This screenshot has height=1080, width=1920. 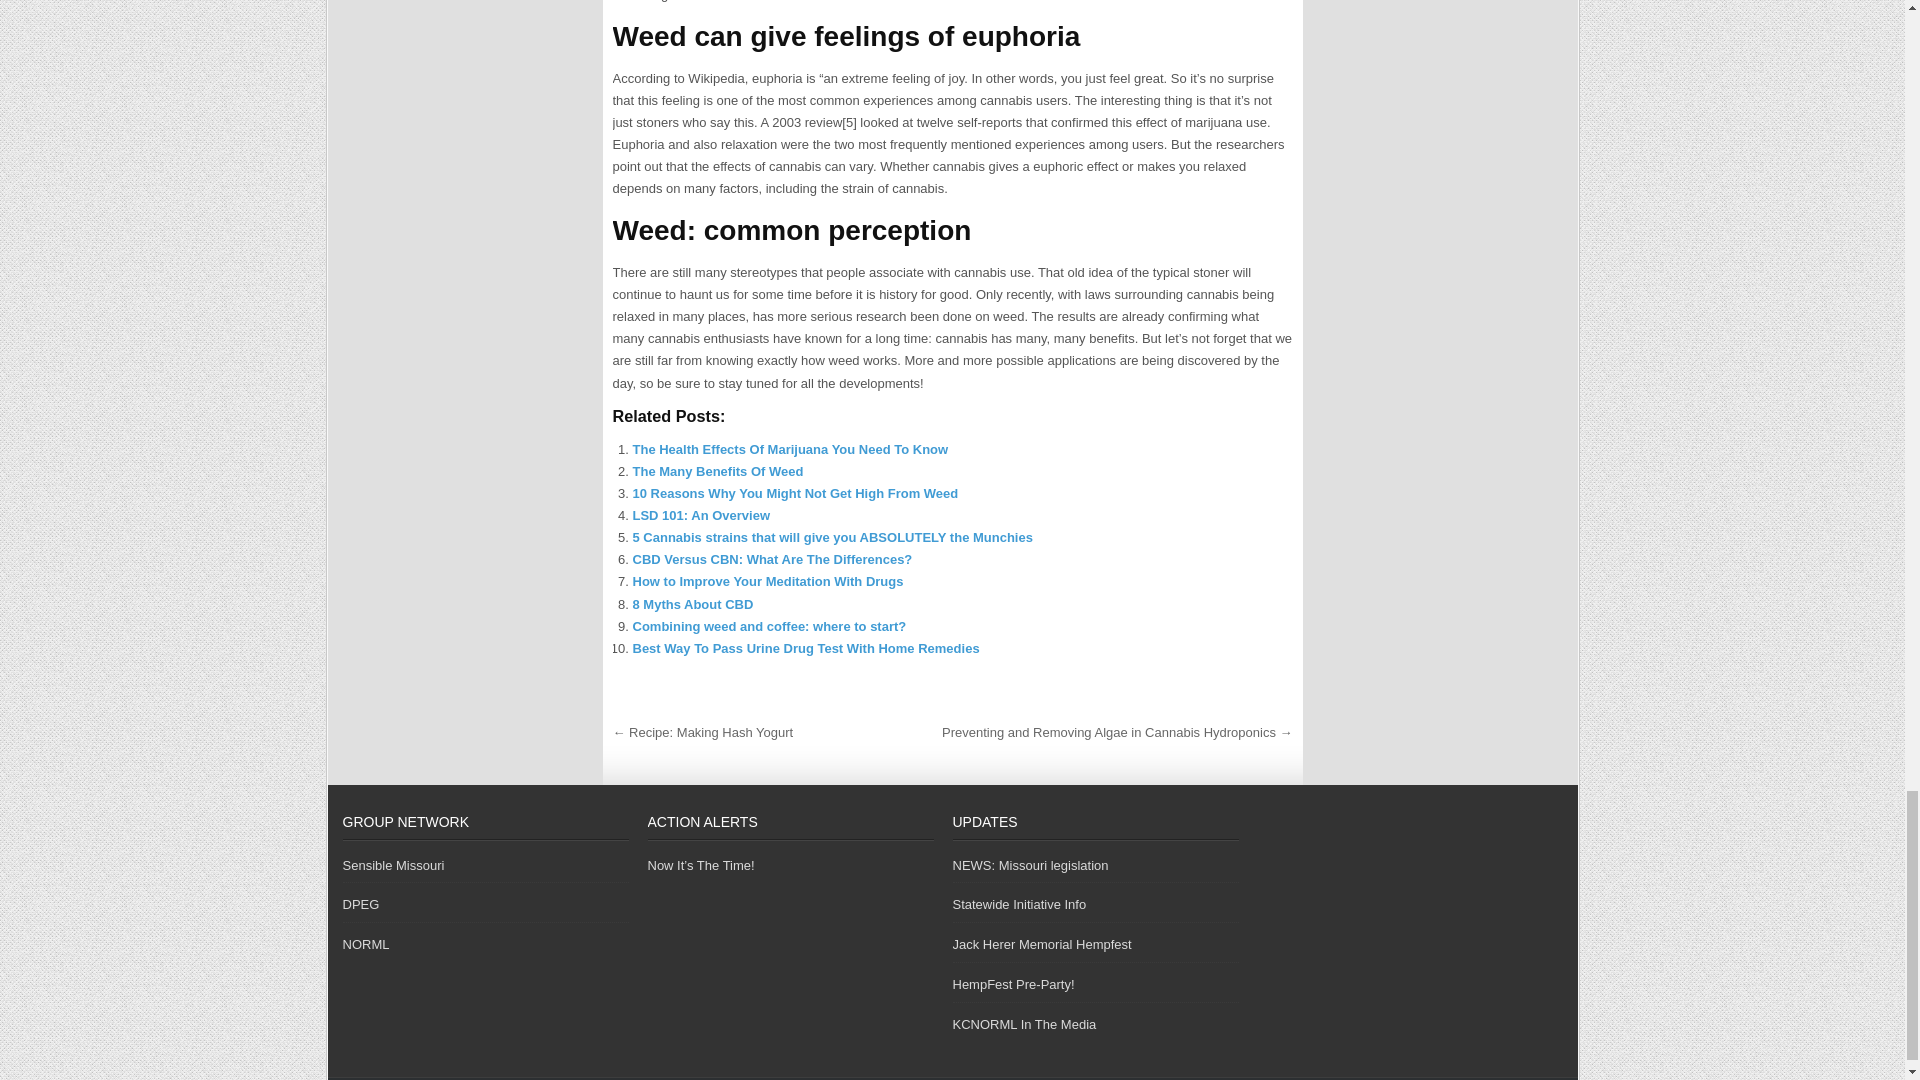 I want to click on 10 Reasons Why You Might Not Get High From Weed, so click(x=794, y=494).